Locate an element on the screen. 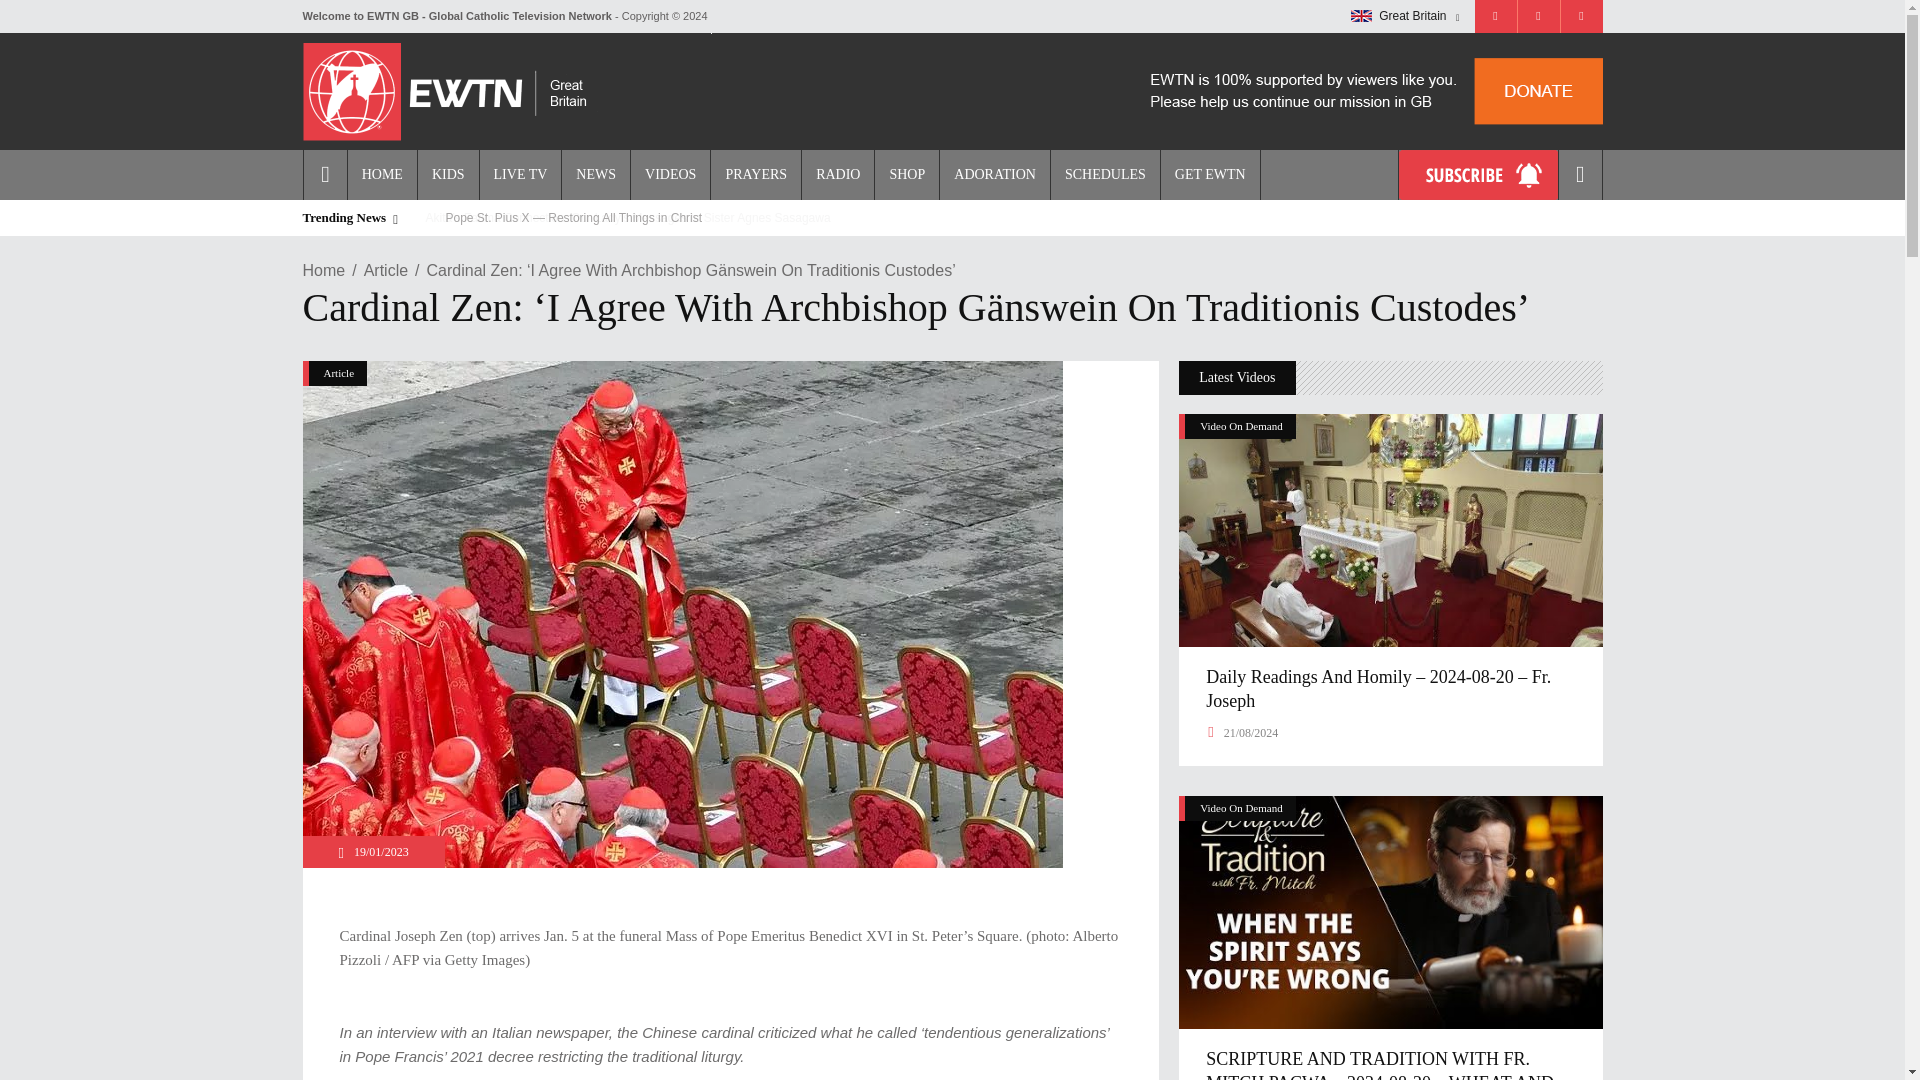 This screenshot has width=1920, height=1080. KIDS is located at coordinates (447, 174).